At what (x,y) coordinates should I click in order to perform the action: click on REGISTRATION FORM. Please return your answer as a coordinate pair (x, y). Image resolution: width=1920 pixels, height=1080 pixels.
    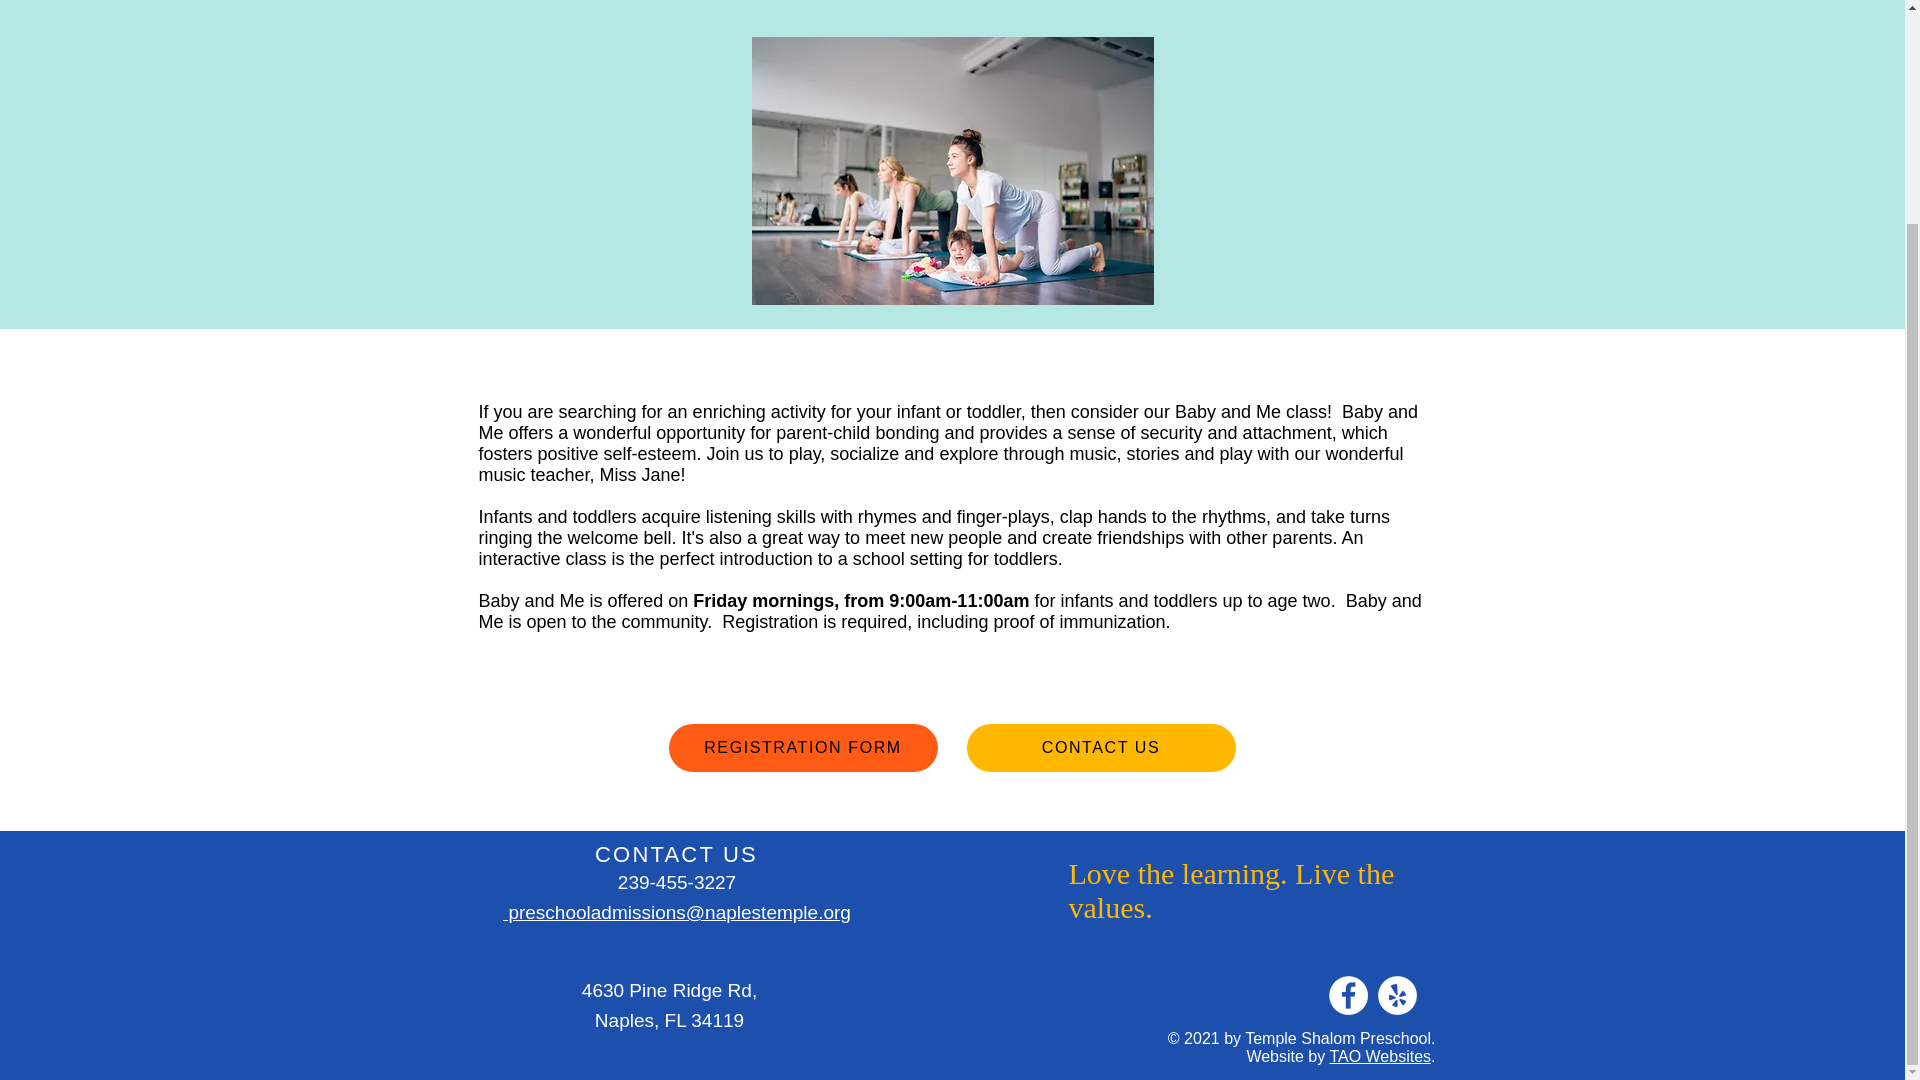
    Looking at the image, I should click on (802, 748).